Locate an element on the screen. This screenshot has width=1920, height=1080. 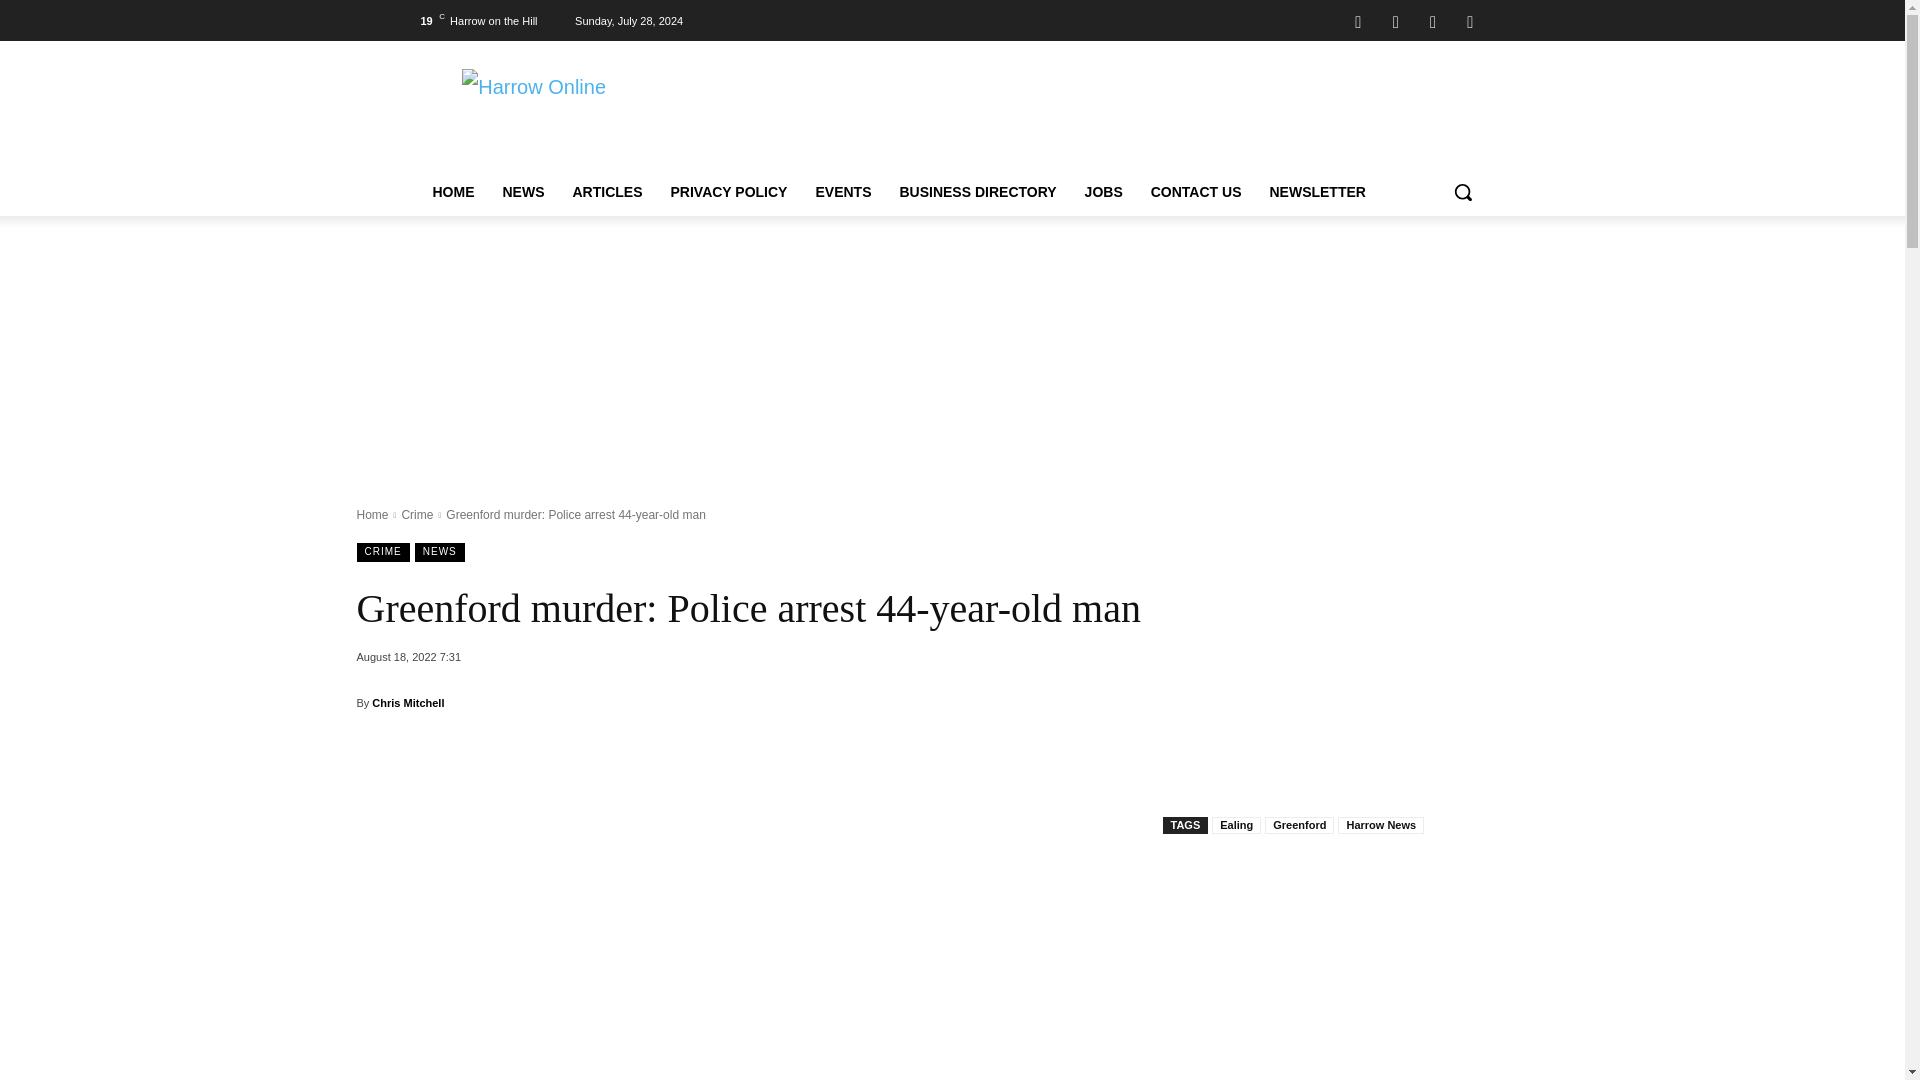
ARTICLES is located at coordinates (607, 192).